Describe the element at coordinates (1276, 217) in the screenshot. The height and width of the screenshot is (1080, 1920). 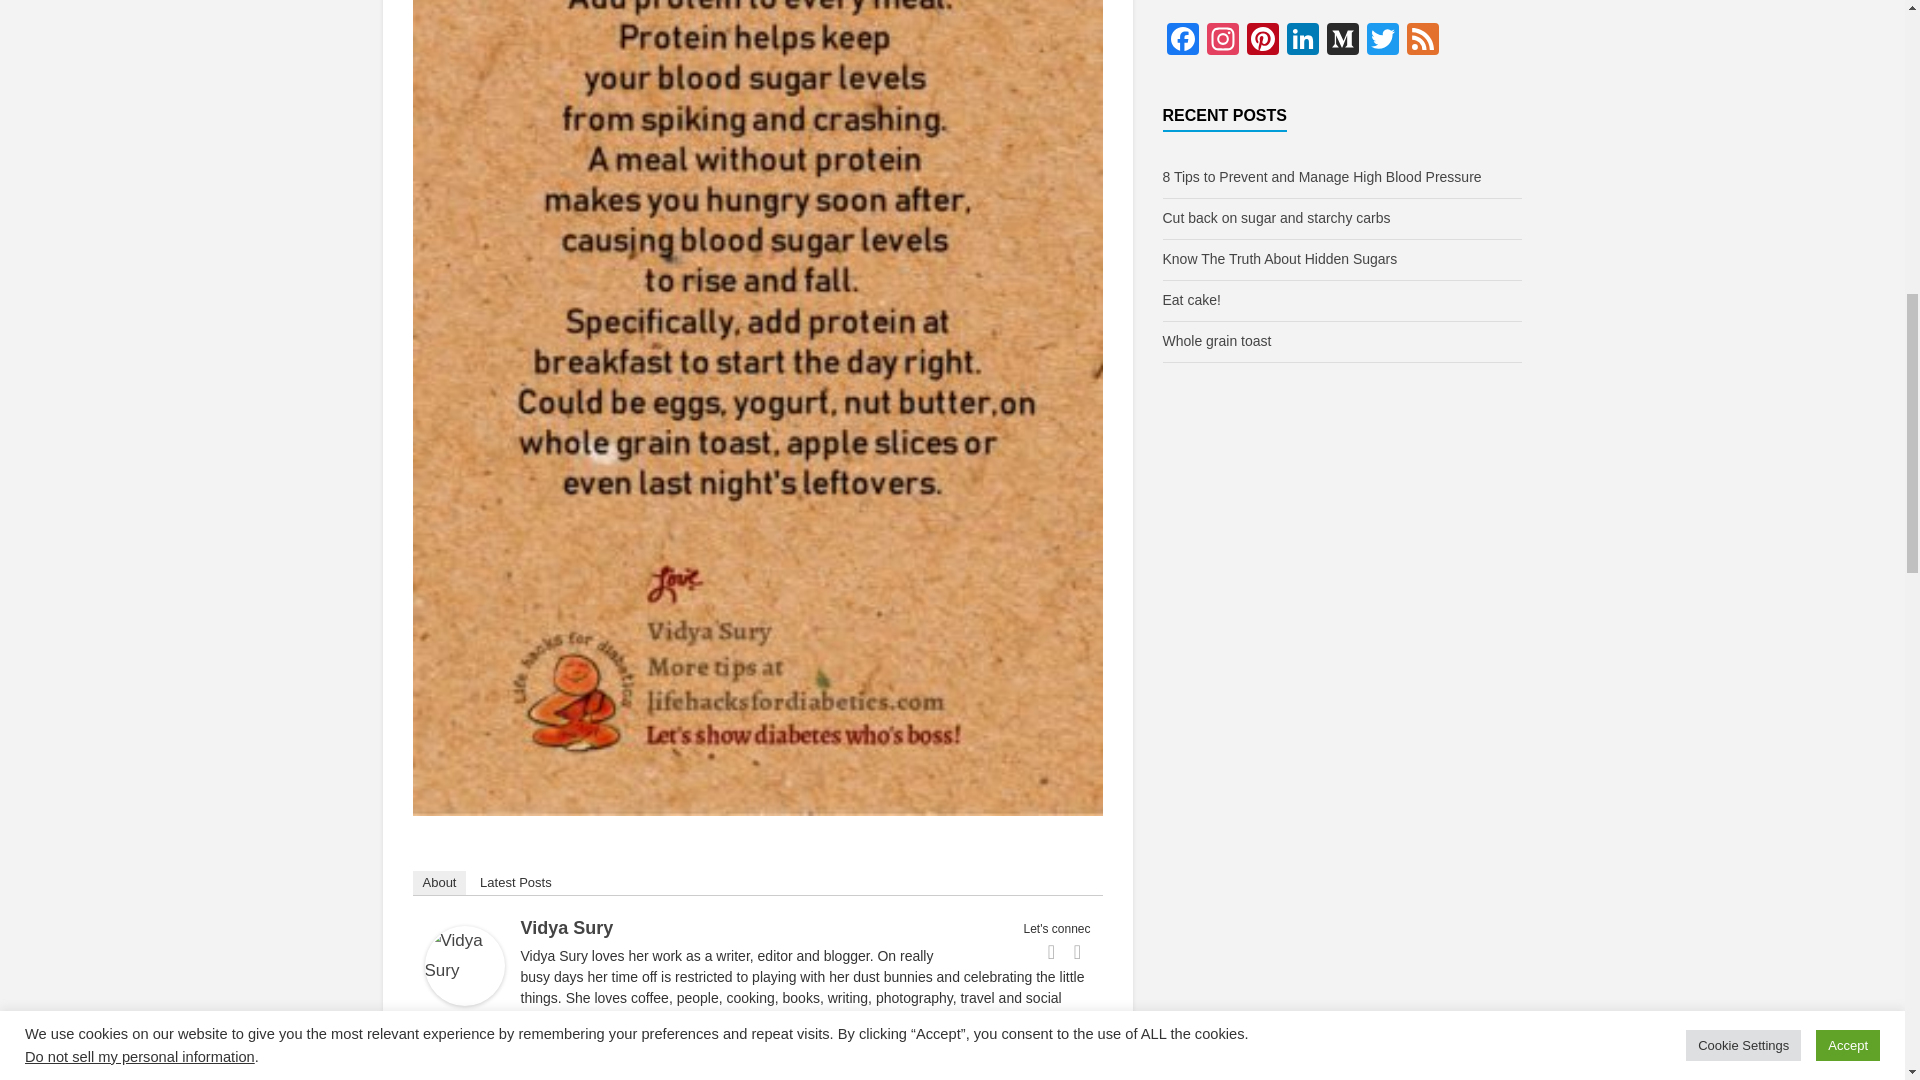
I see `Cut back on sugar and starchy carbs` at that location.